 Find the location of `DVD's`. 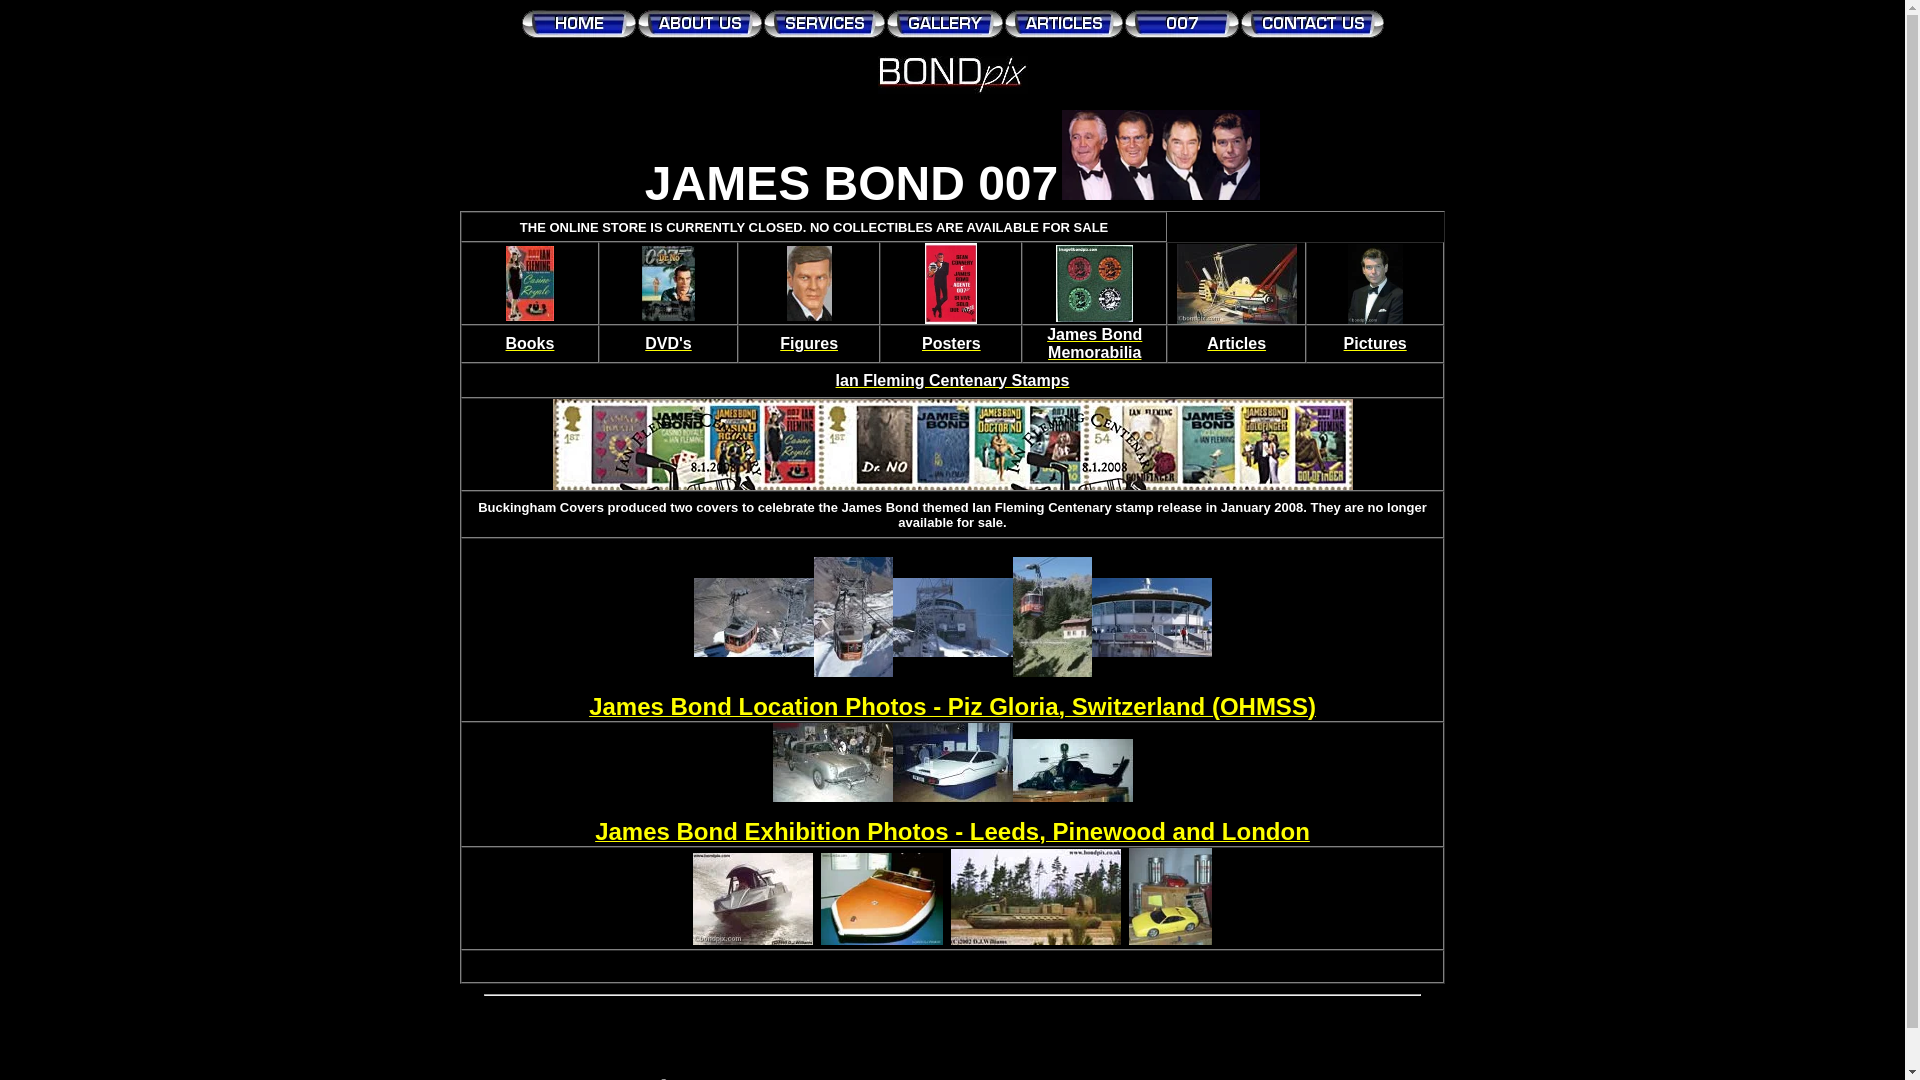

DVD's is located at coordinates (668, 343).